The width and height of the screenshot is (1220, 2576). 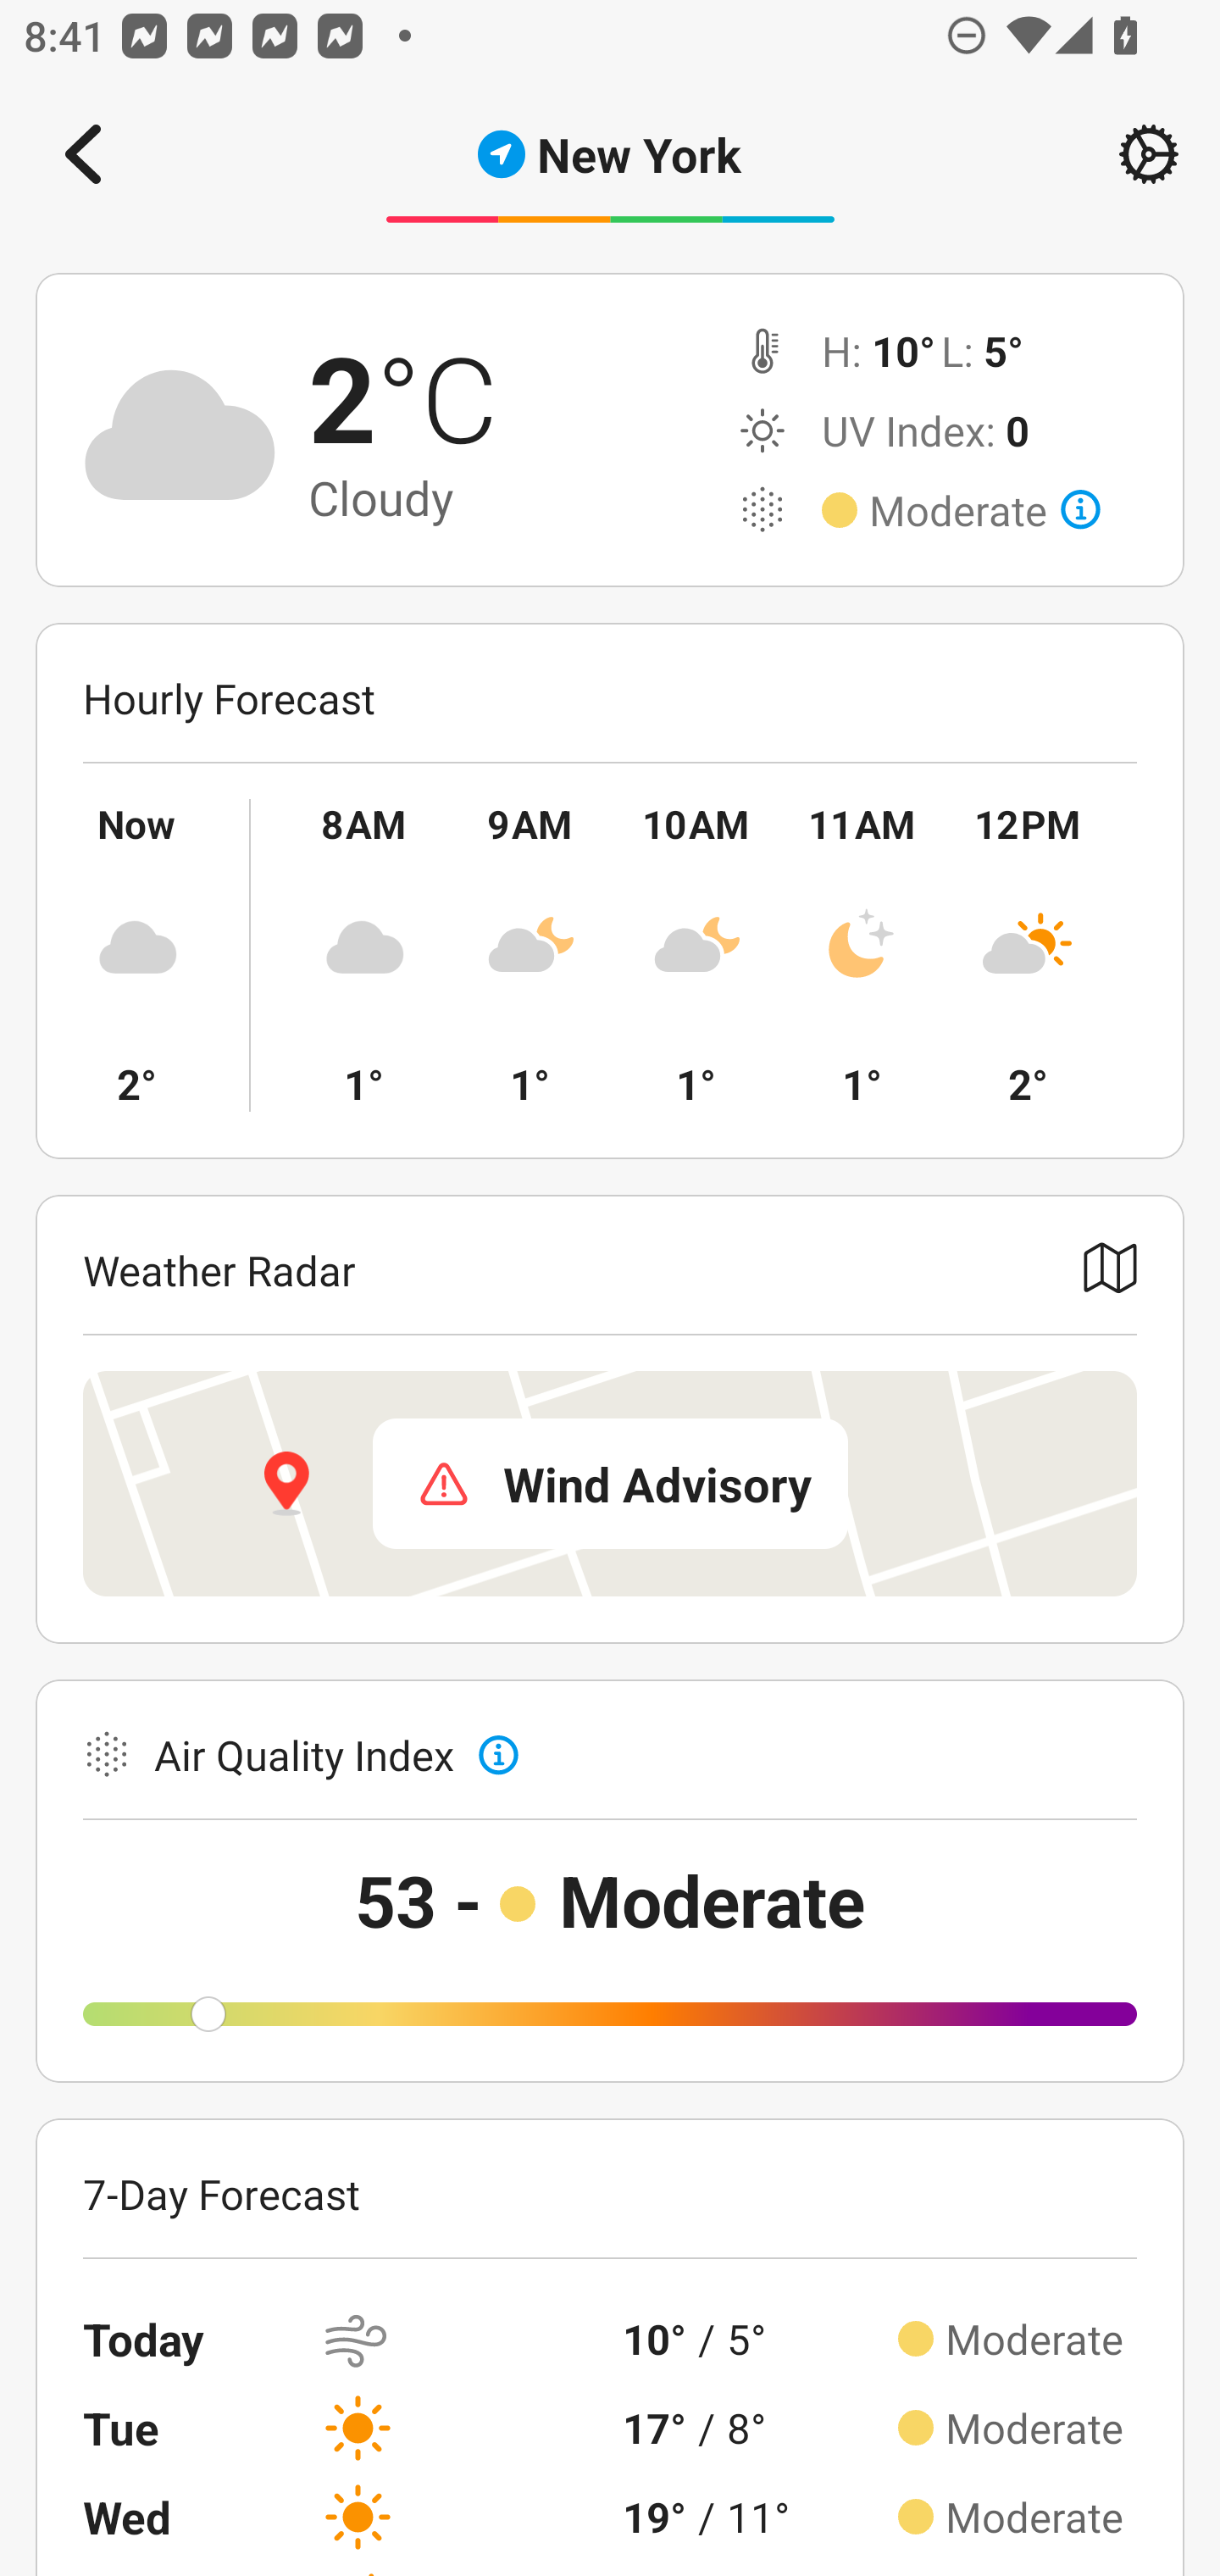 What do you see at coordinates (610, 1483) in the screenshot?
I see `Wind Advisory` at bounding box center [610, 1483].